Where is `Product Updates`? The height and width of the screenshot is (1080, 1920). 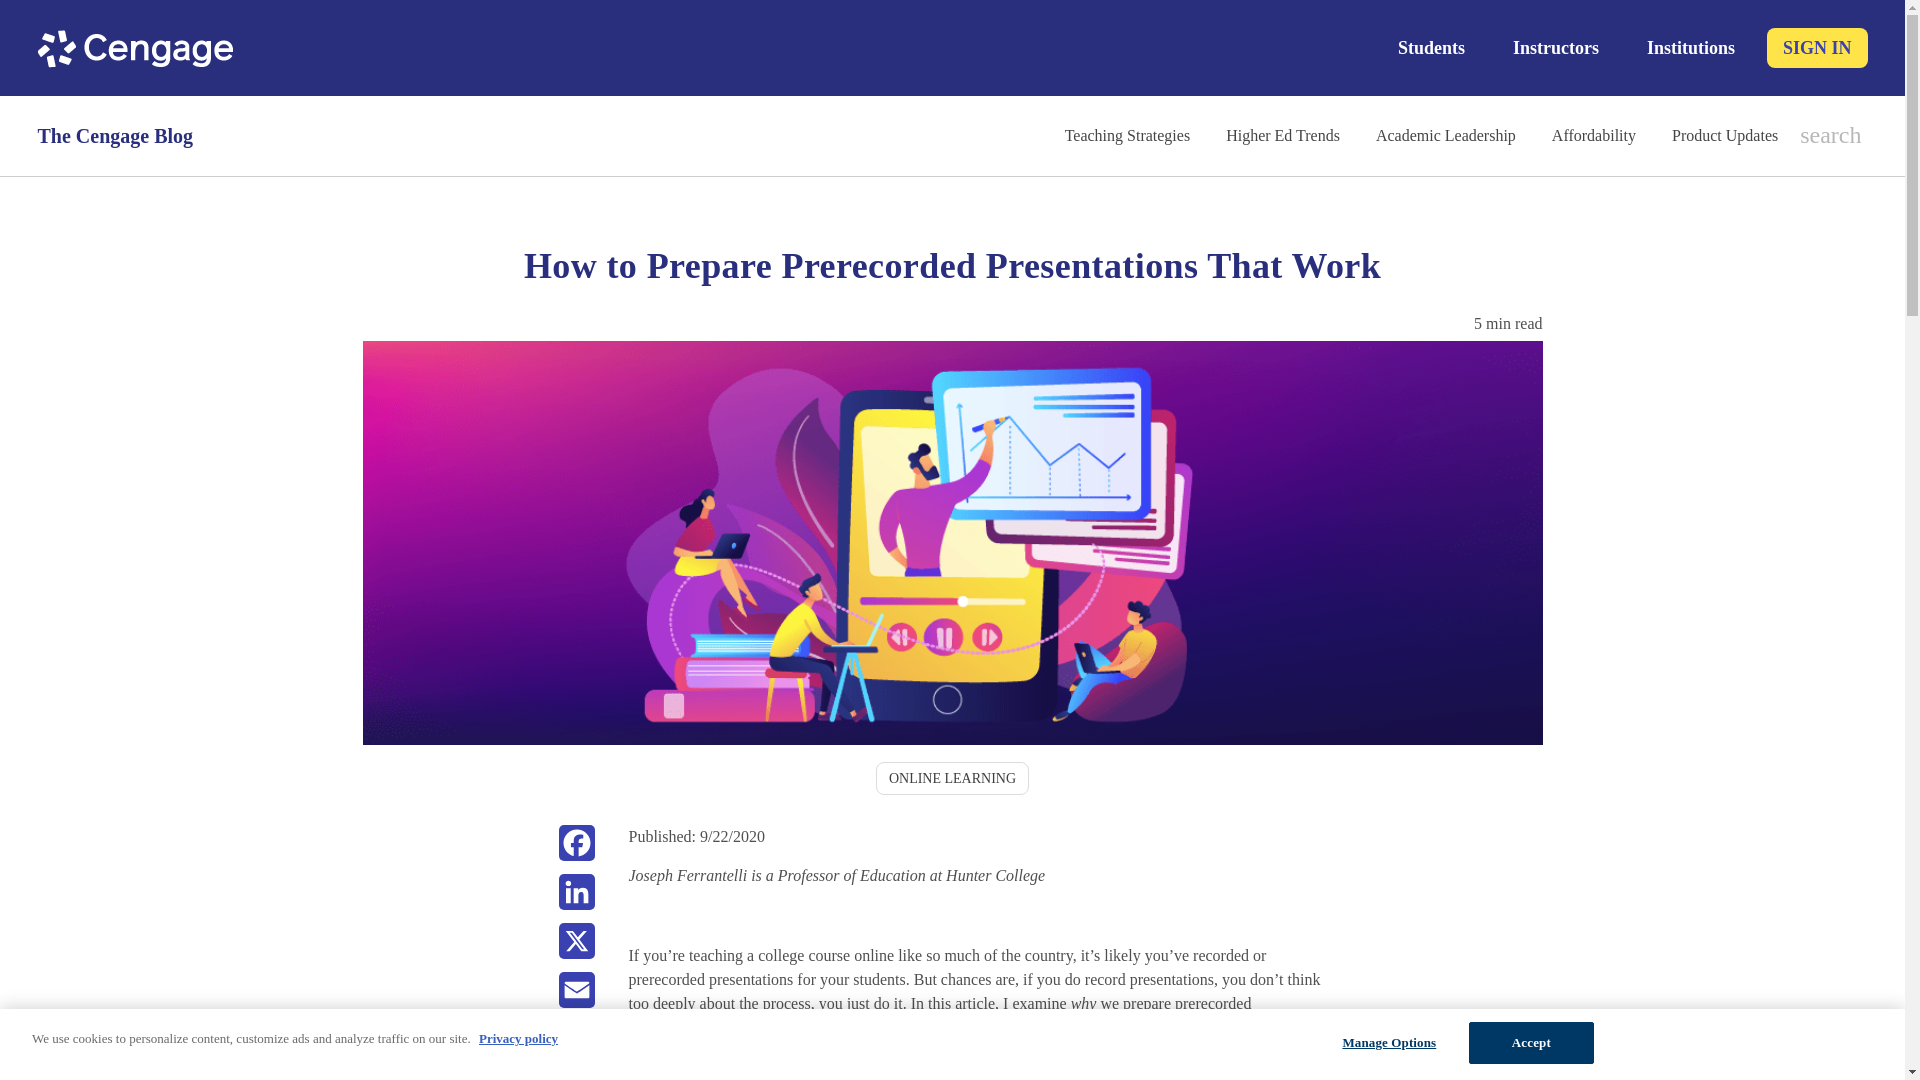 Product Updates is located at coordinates (1724, 135).